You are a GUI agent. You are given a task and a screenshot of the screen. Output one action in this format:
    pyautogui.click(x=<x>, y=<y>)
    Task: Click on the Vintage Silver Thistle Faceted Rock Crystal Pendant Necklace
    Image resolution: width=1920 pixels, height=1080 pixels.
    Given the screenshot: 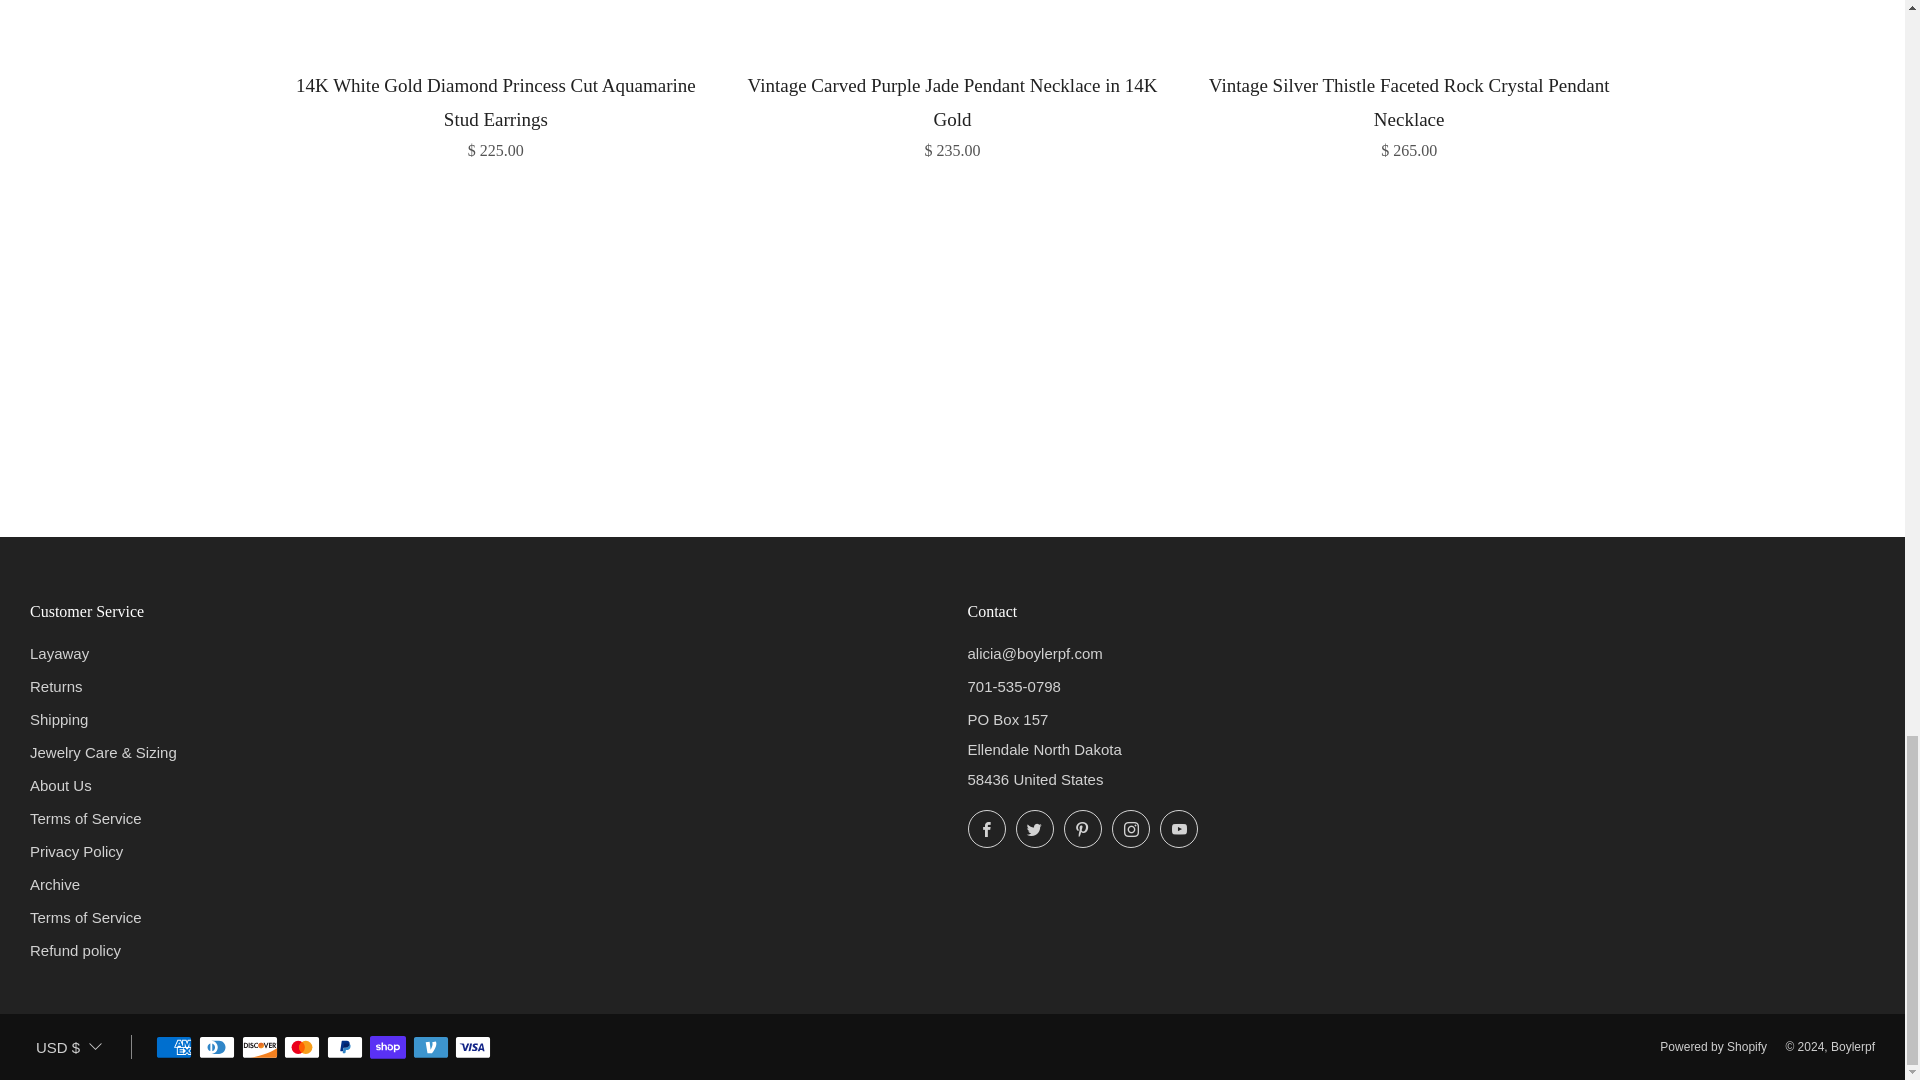 What is the action you would take?
    pyautogui.click(x=1409, y=114)
    